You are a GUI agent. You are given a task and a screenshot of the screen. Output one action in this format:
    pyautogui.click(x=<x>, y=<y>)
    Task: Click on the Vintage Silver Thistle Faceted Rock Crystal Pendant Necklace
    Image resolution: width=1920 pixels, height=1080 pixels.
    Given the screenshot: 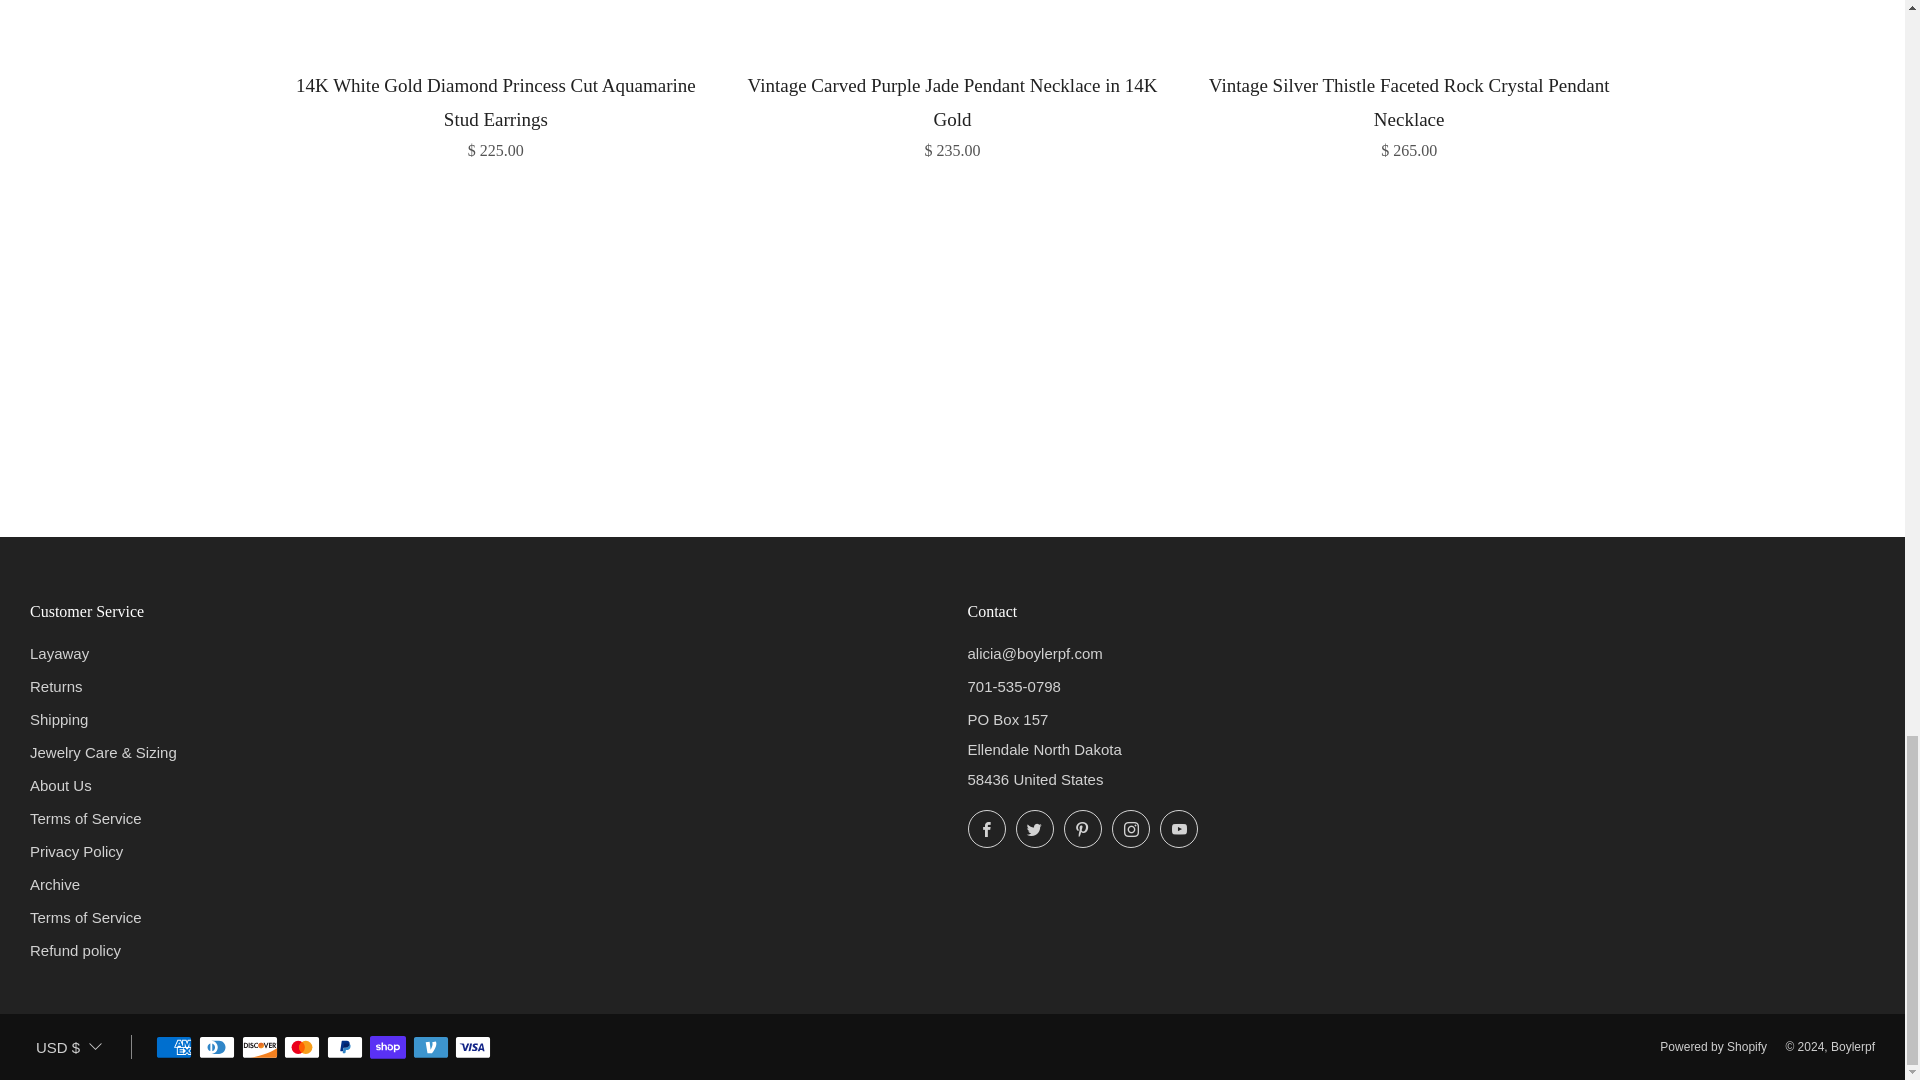 What is the action you would take?
    pyautogui.click(x=1409, y=114)
    